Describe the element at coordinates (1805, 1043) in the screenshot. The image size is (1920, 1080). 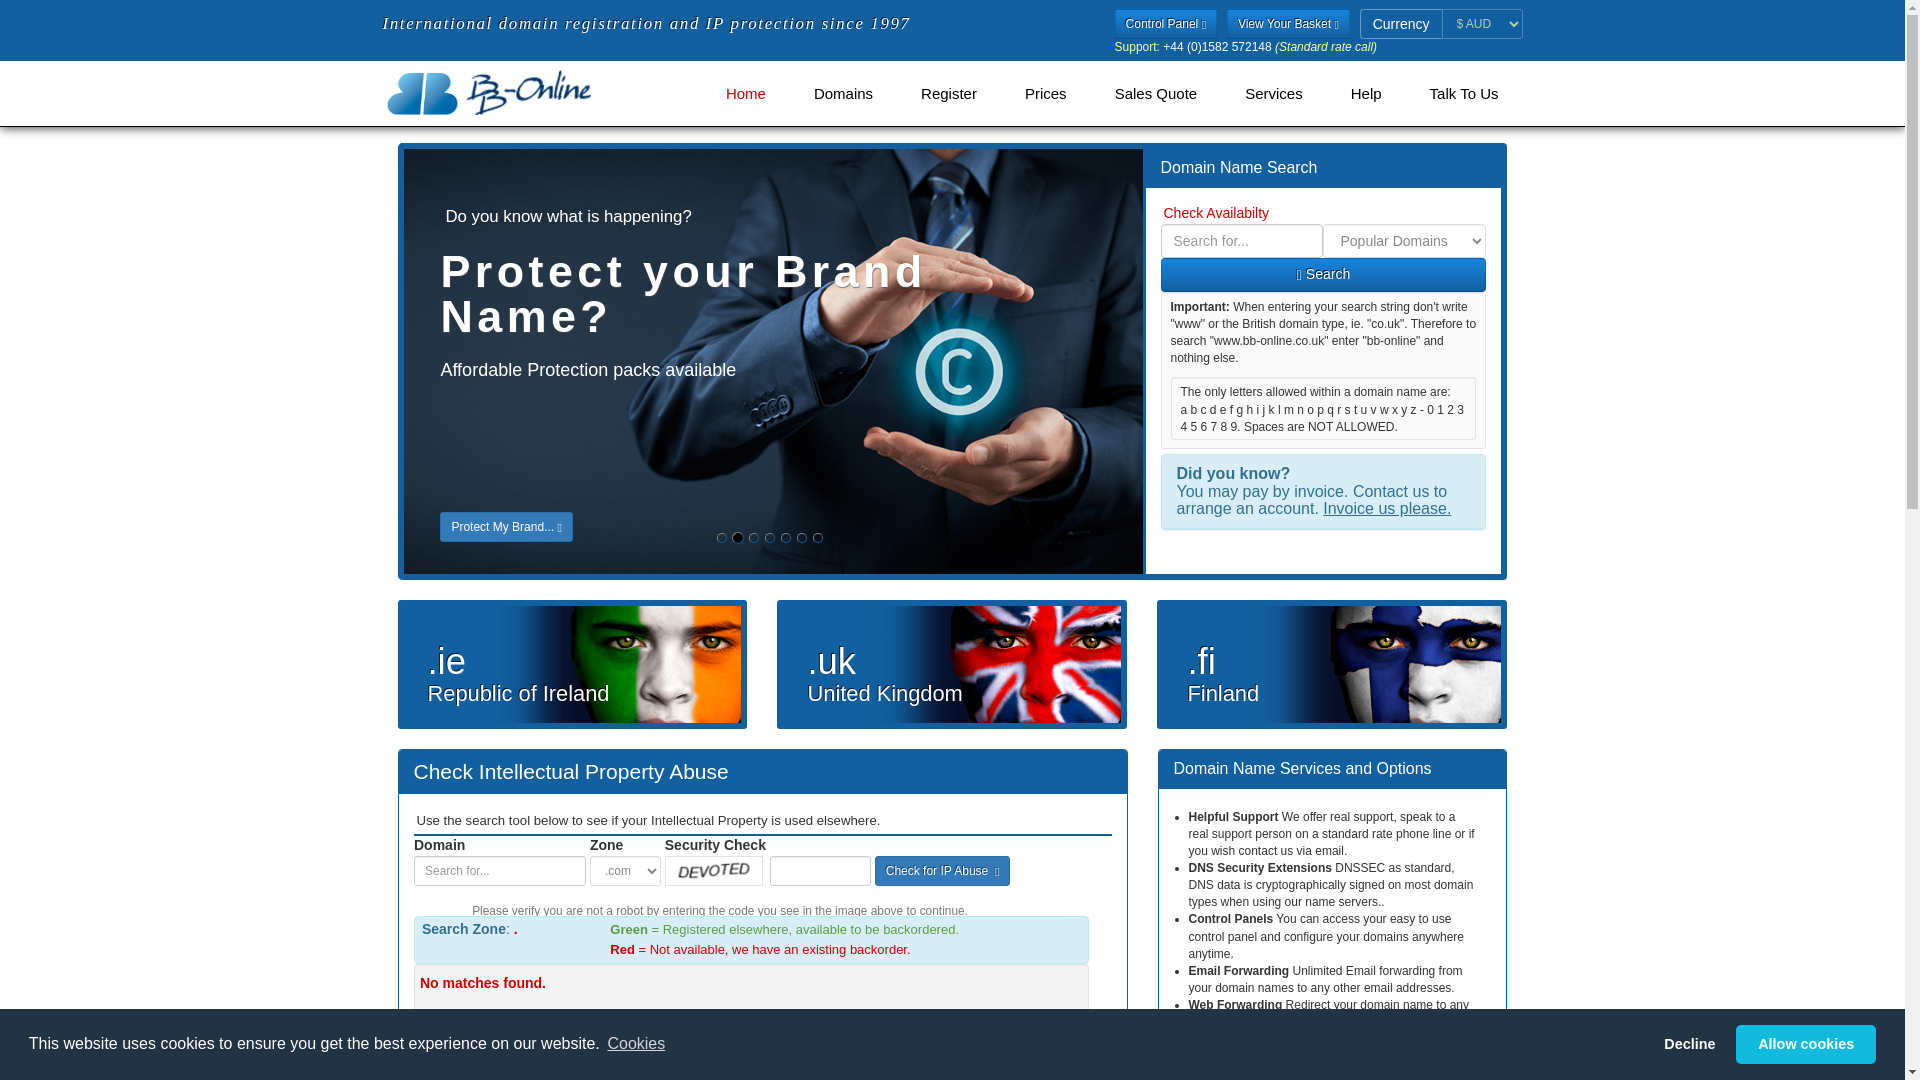
I see `Allow cookies` at that location.